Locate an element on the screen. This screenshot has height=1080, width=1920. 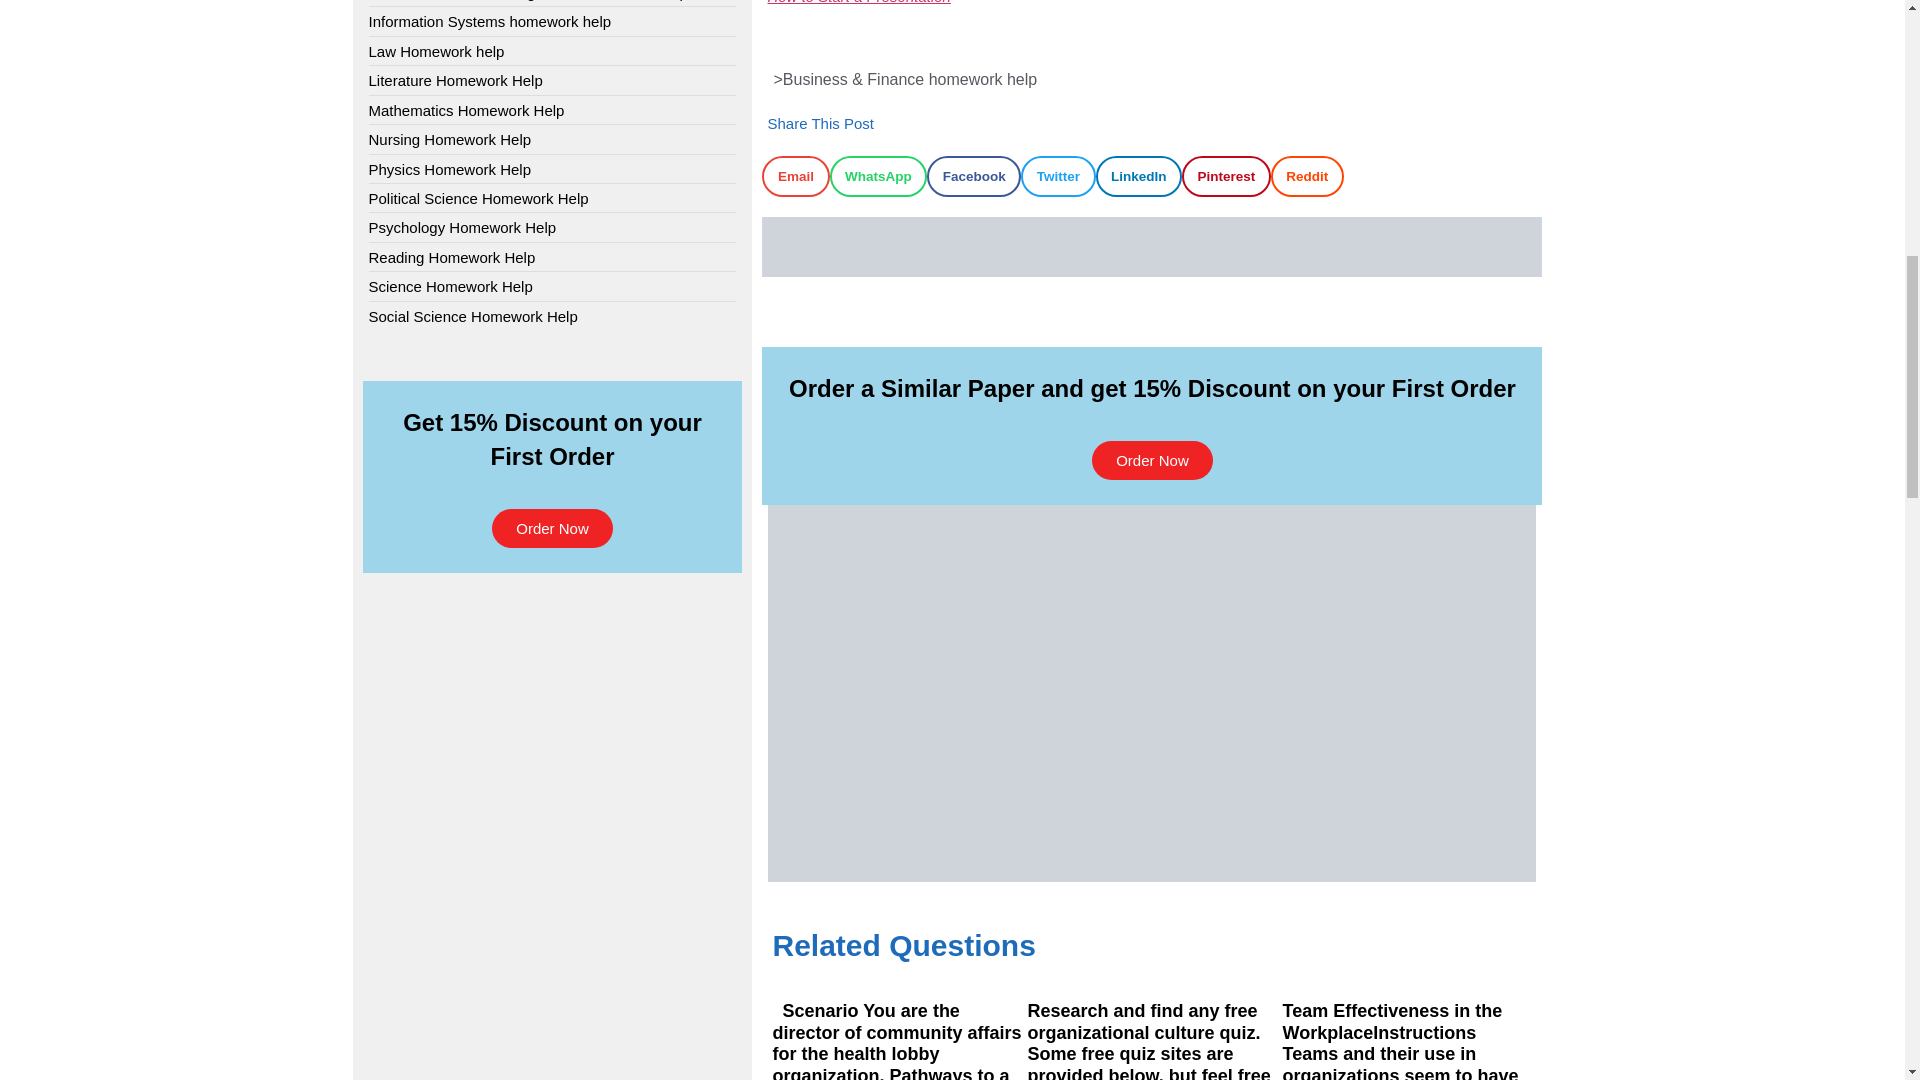
Reading Homework Help is located at coordinates (452, 257).